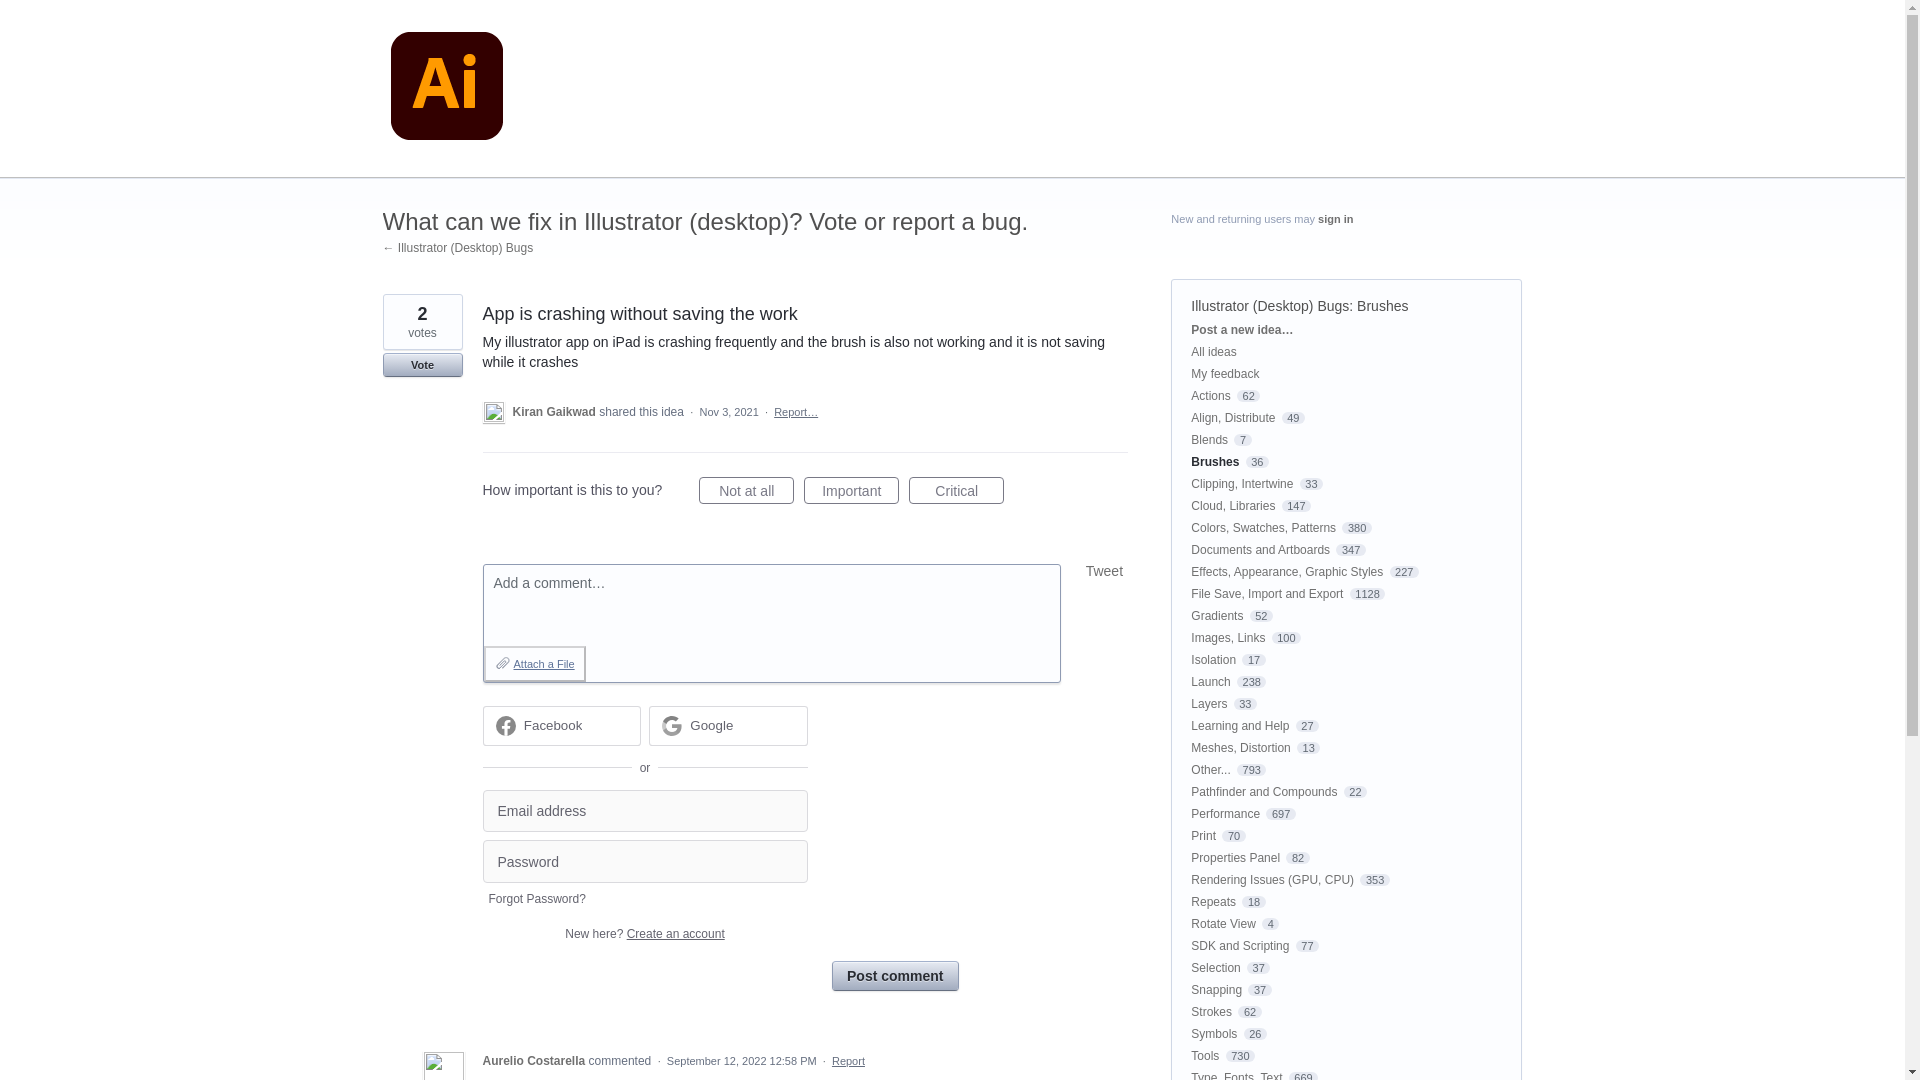 The width and height of the screenshot is (1920, 1080). Describe the element at coordinates (956, 490) in the screenshot. I see `Critical` at that location.